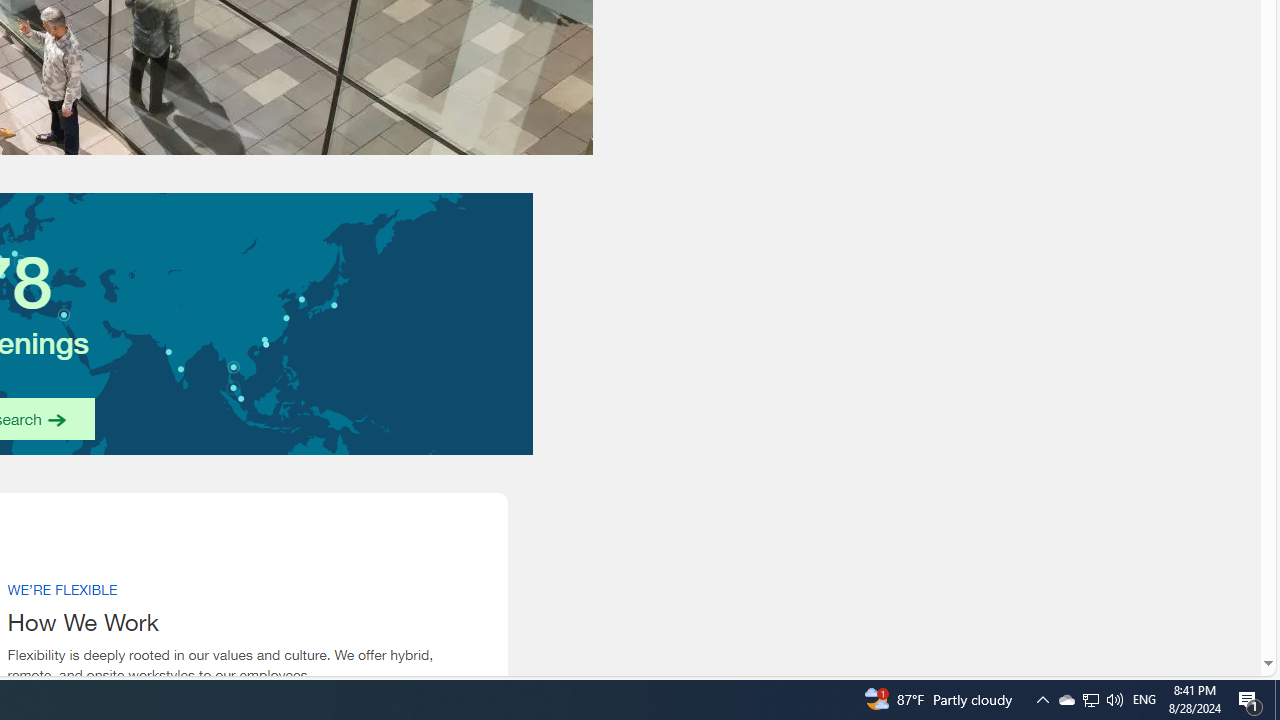  I want to click on Notification Chevron, so click(1250, 700).